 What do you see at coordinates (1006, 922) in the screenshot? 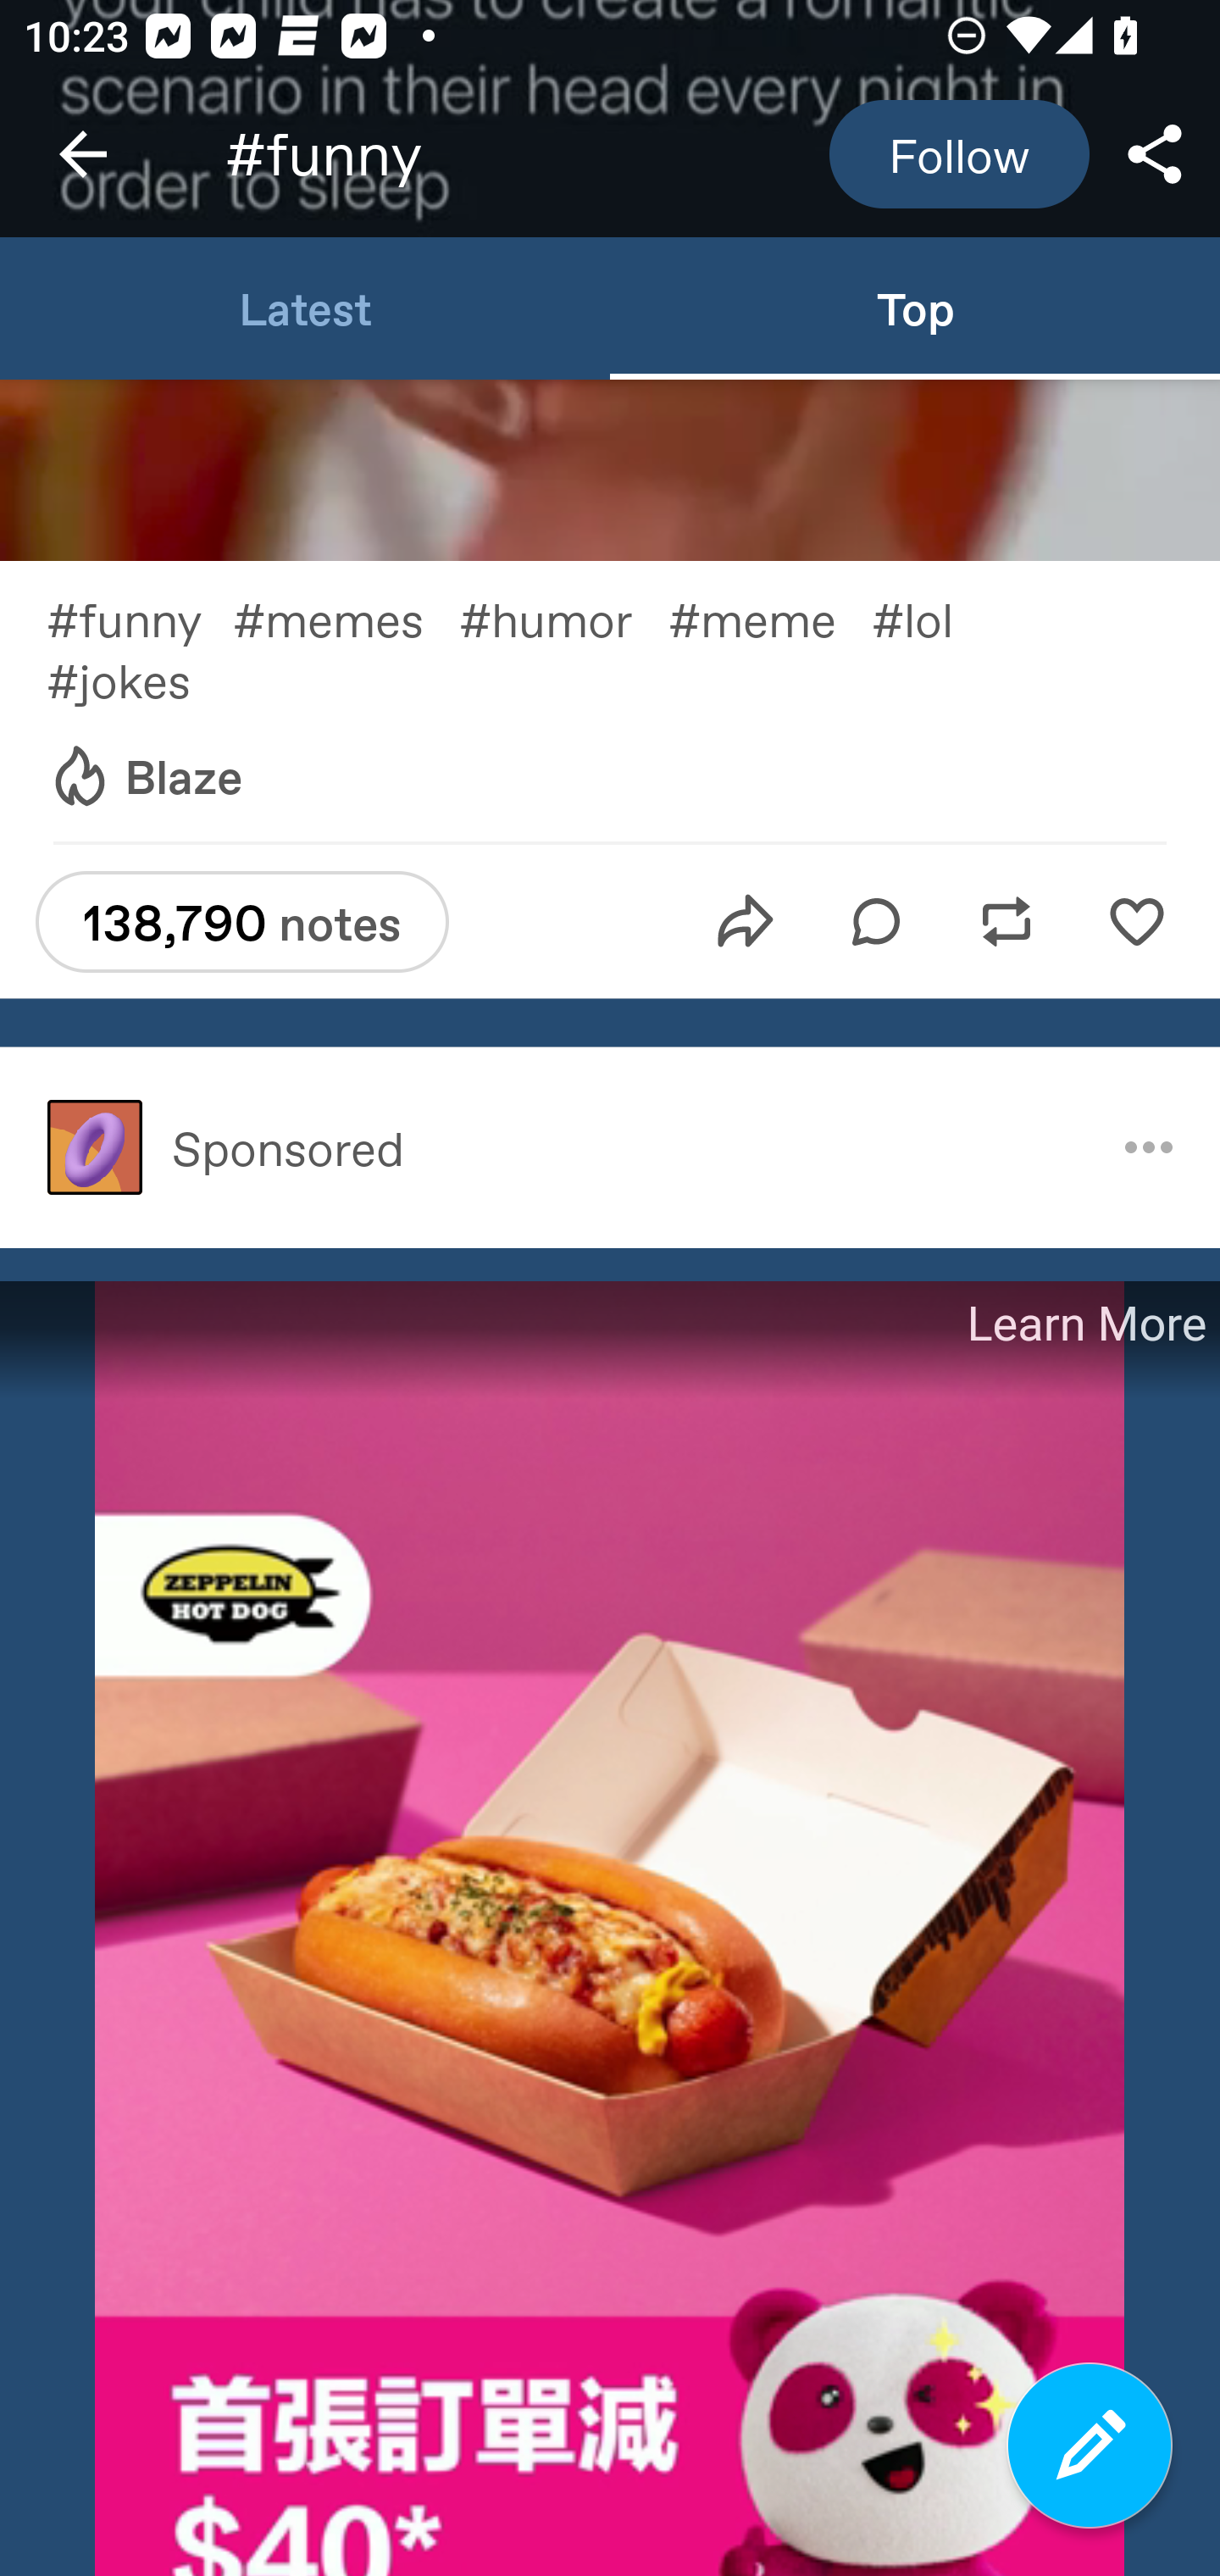
I see `Reblog` at bounding box center [1006, 922].